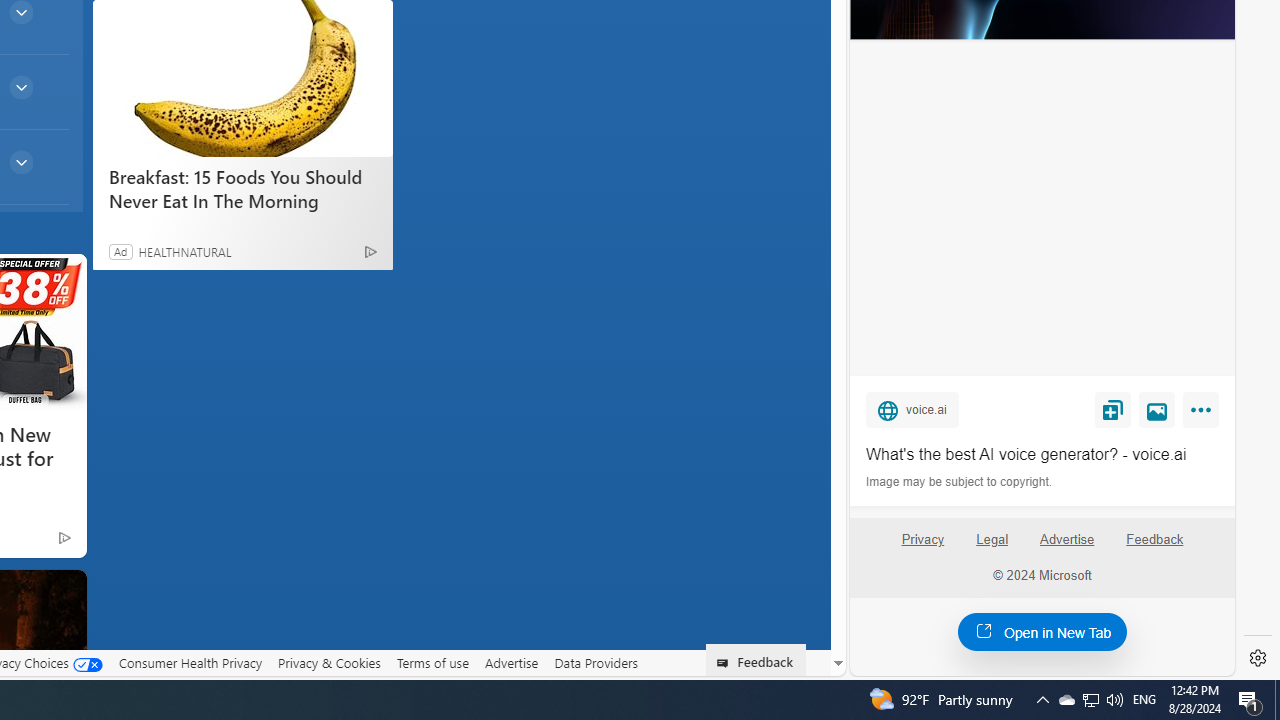  I want to click on common/thinArrow, so click(20, 162).